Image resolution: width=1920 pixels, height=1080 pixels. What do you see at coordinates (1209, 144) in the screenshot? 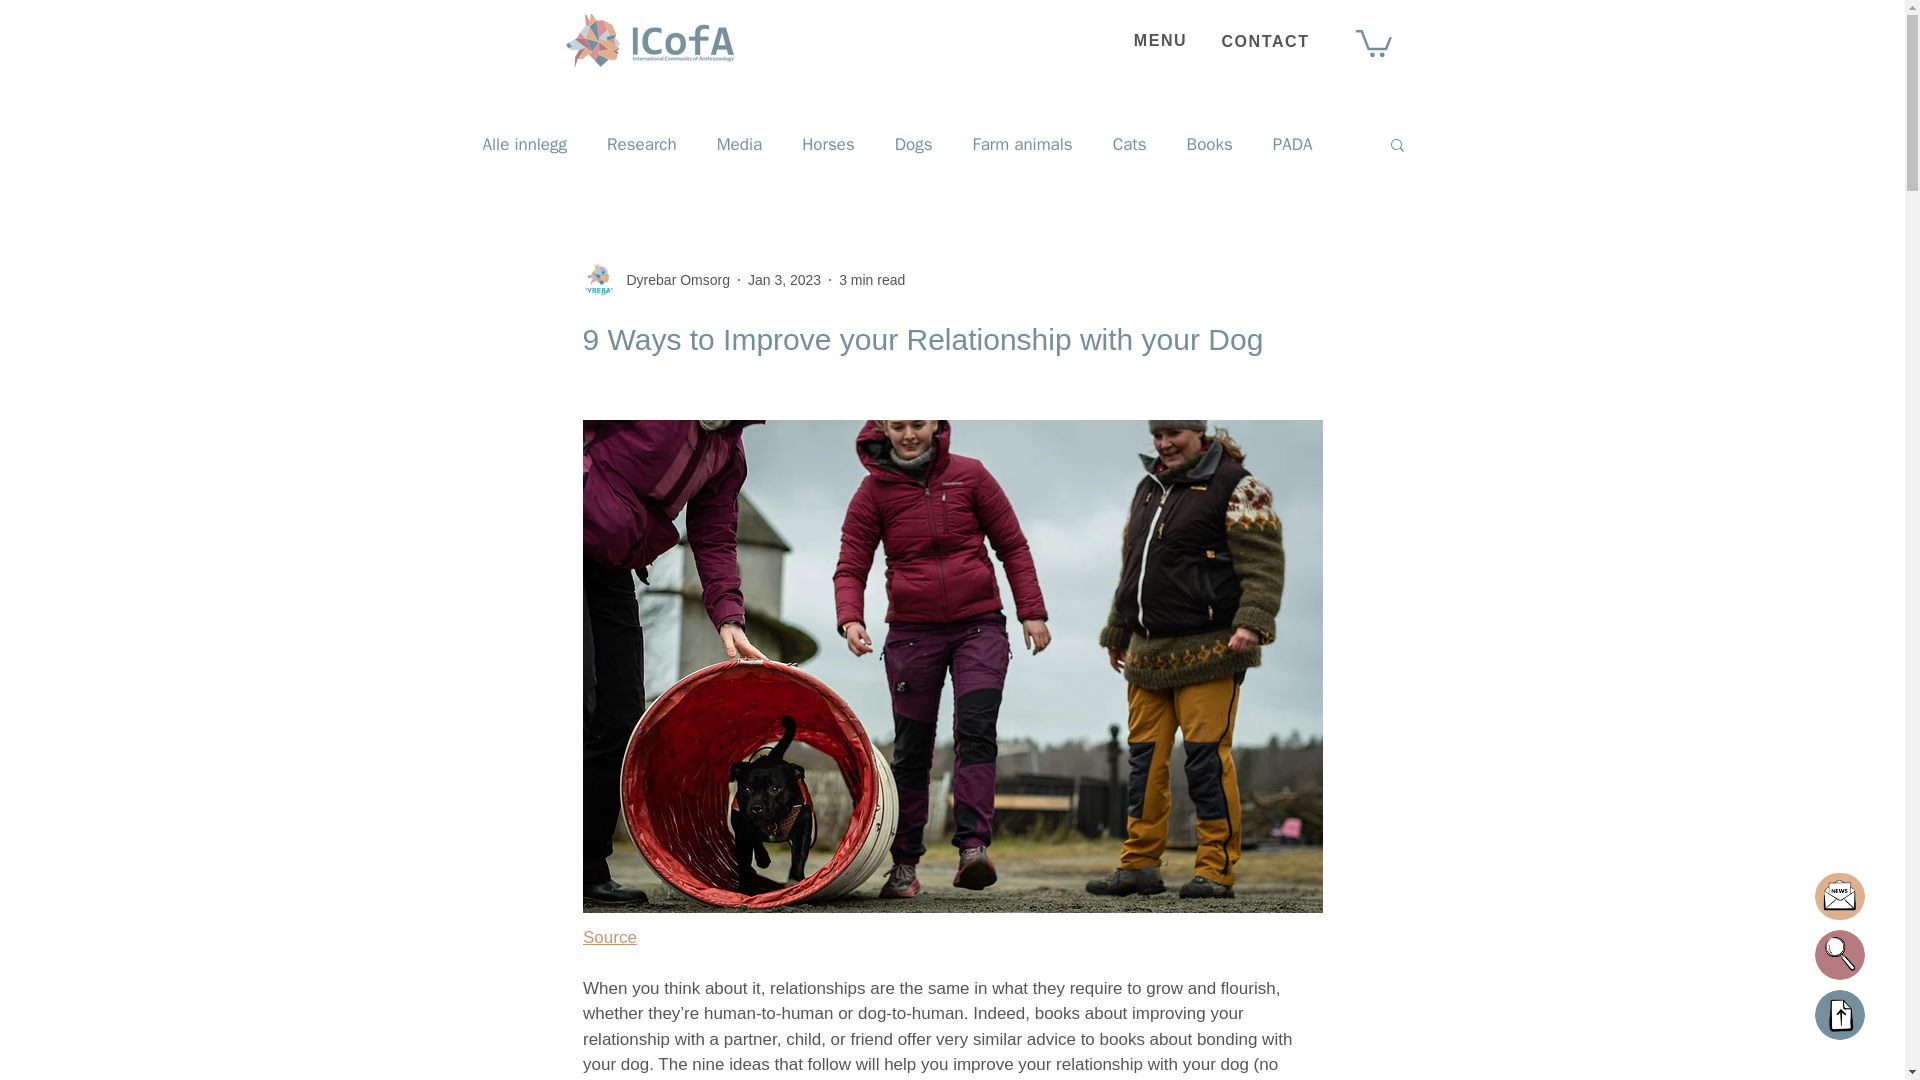
I see `Books` at bounding box center [1209, 144].